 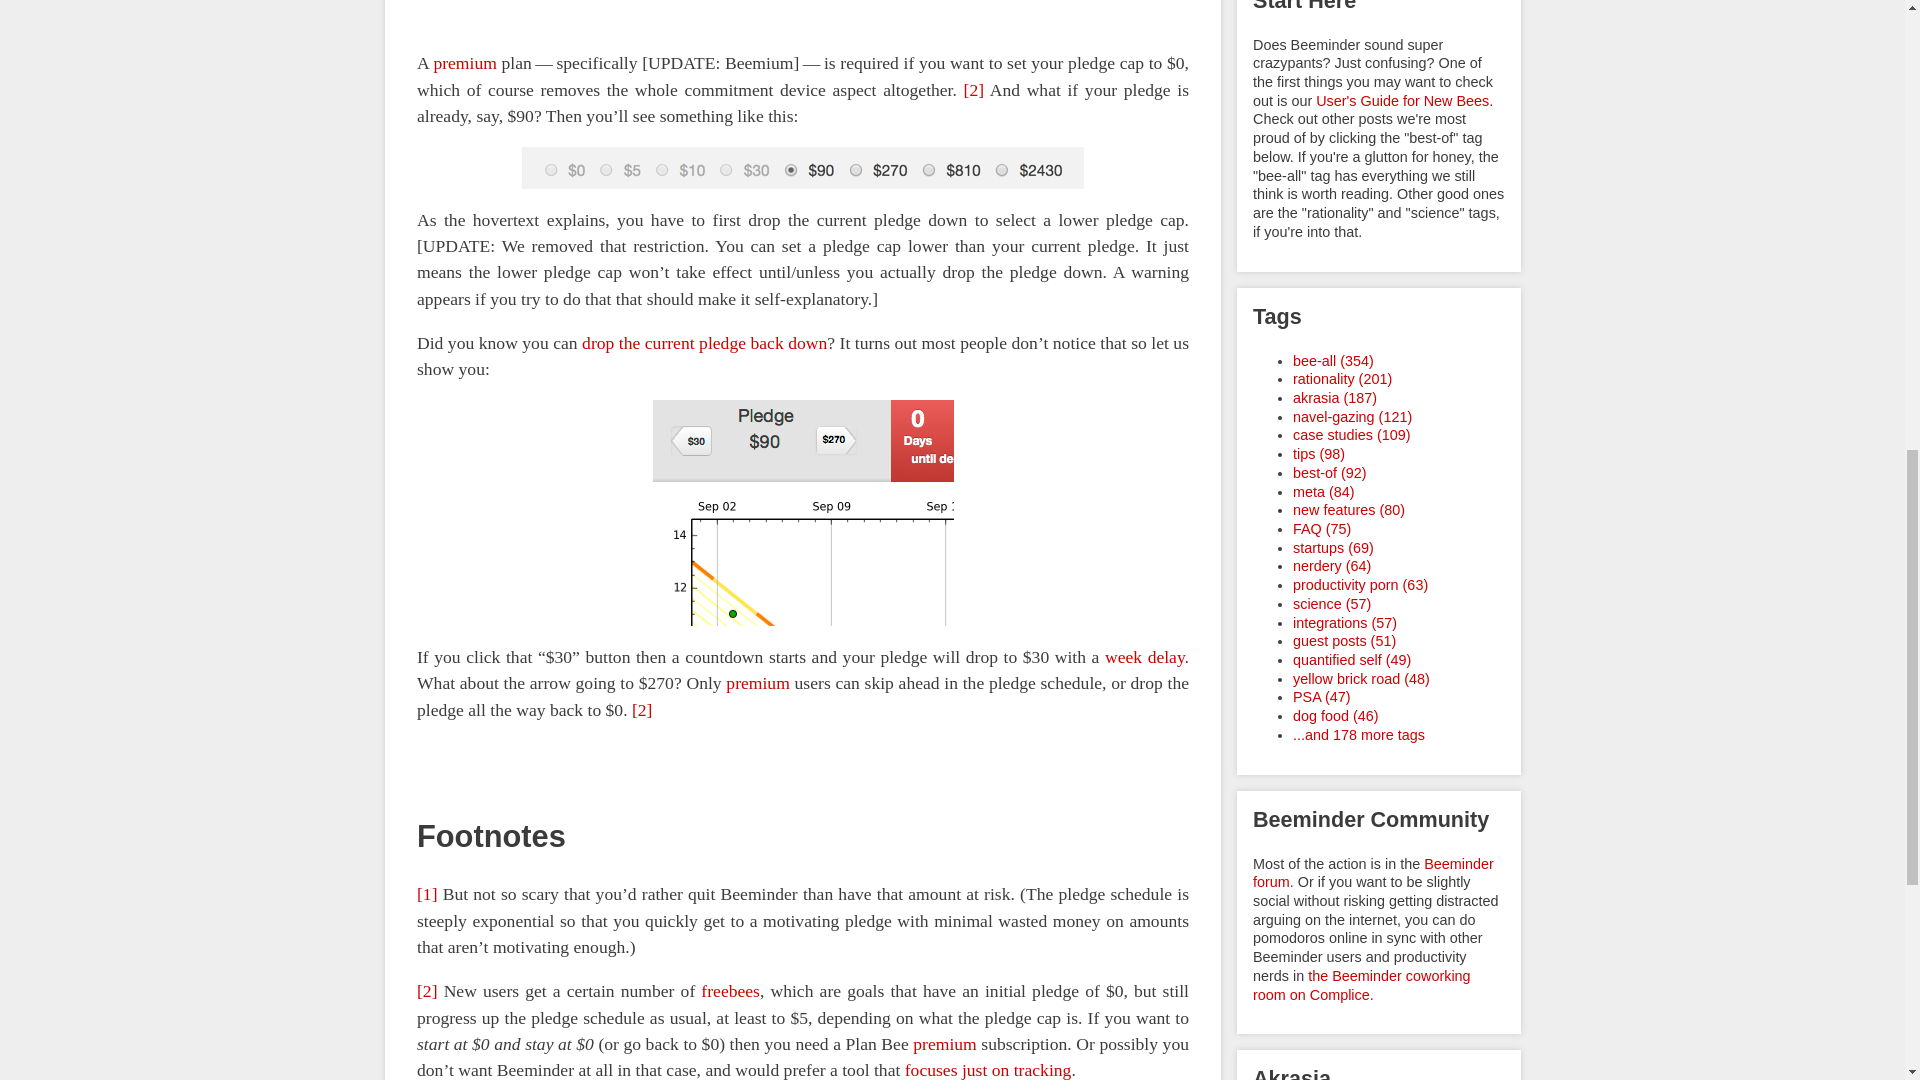 I want to click on focuses just on tracking, so click(x=988, y=1070).